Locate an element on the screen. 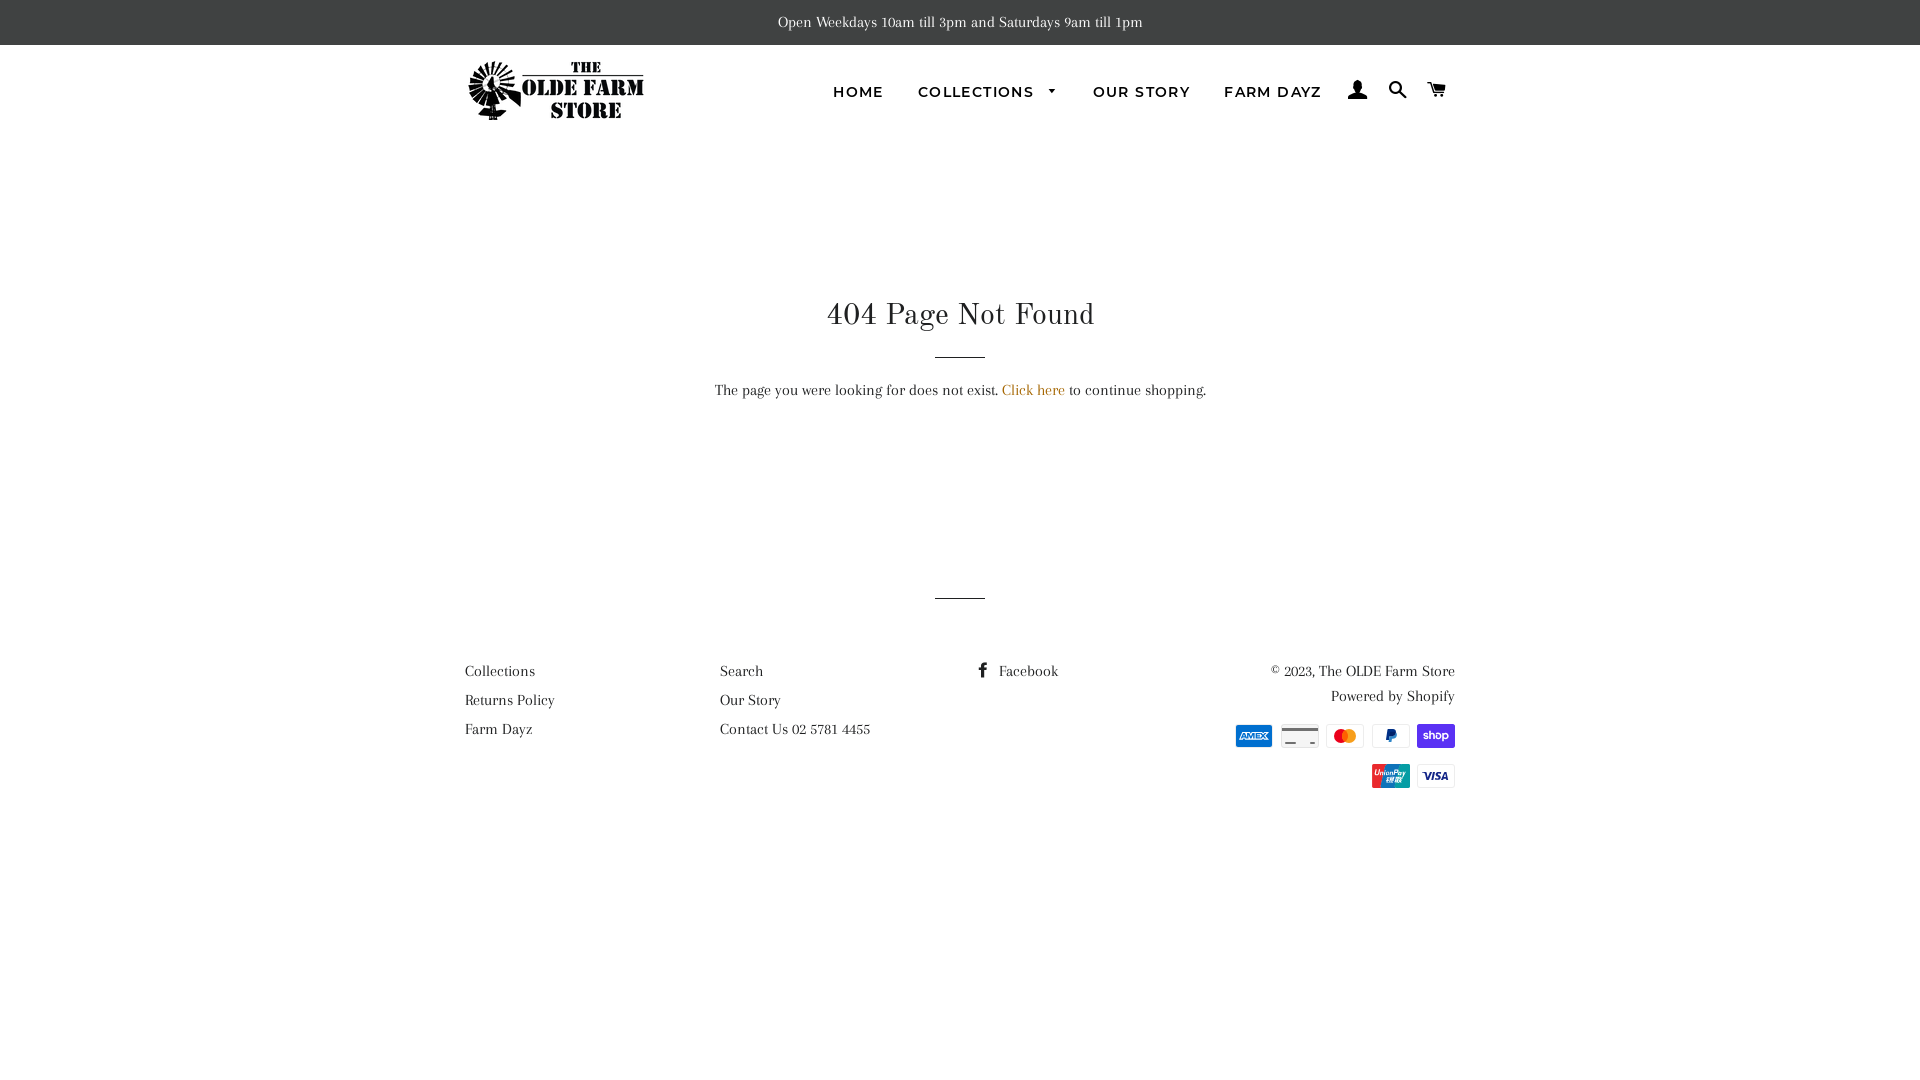 The image size is (1920, 1080). Search is located at coordinates (742, 671).